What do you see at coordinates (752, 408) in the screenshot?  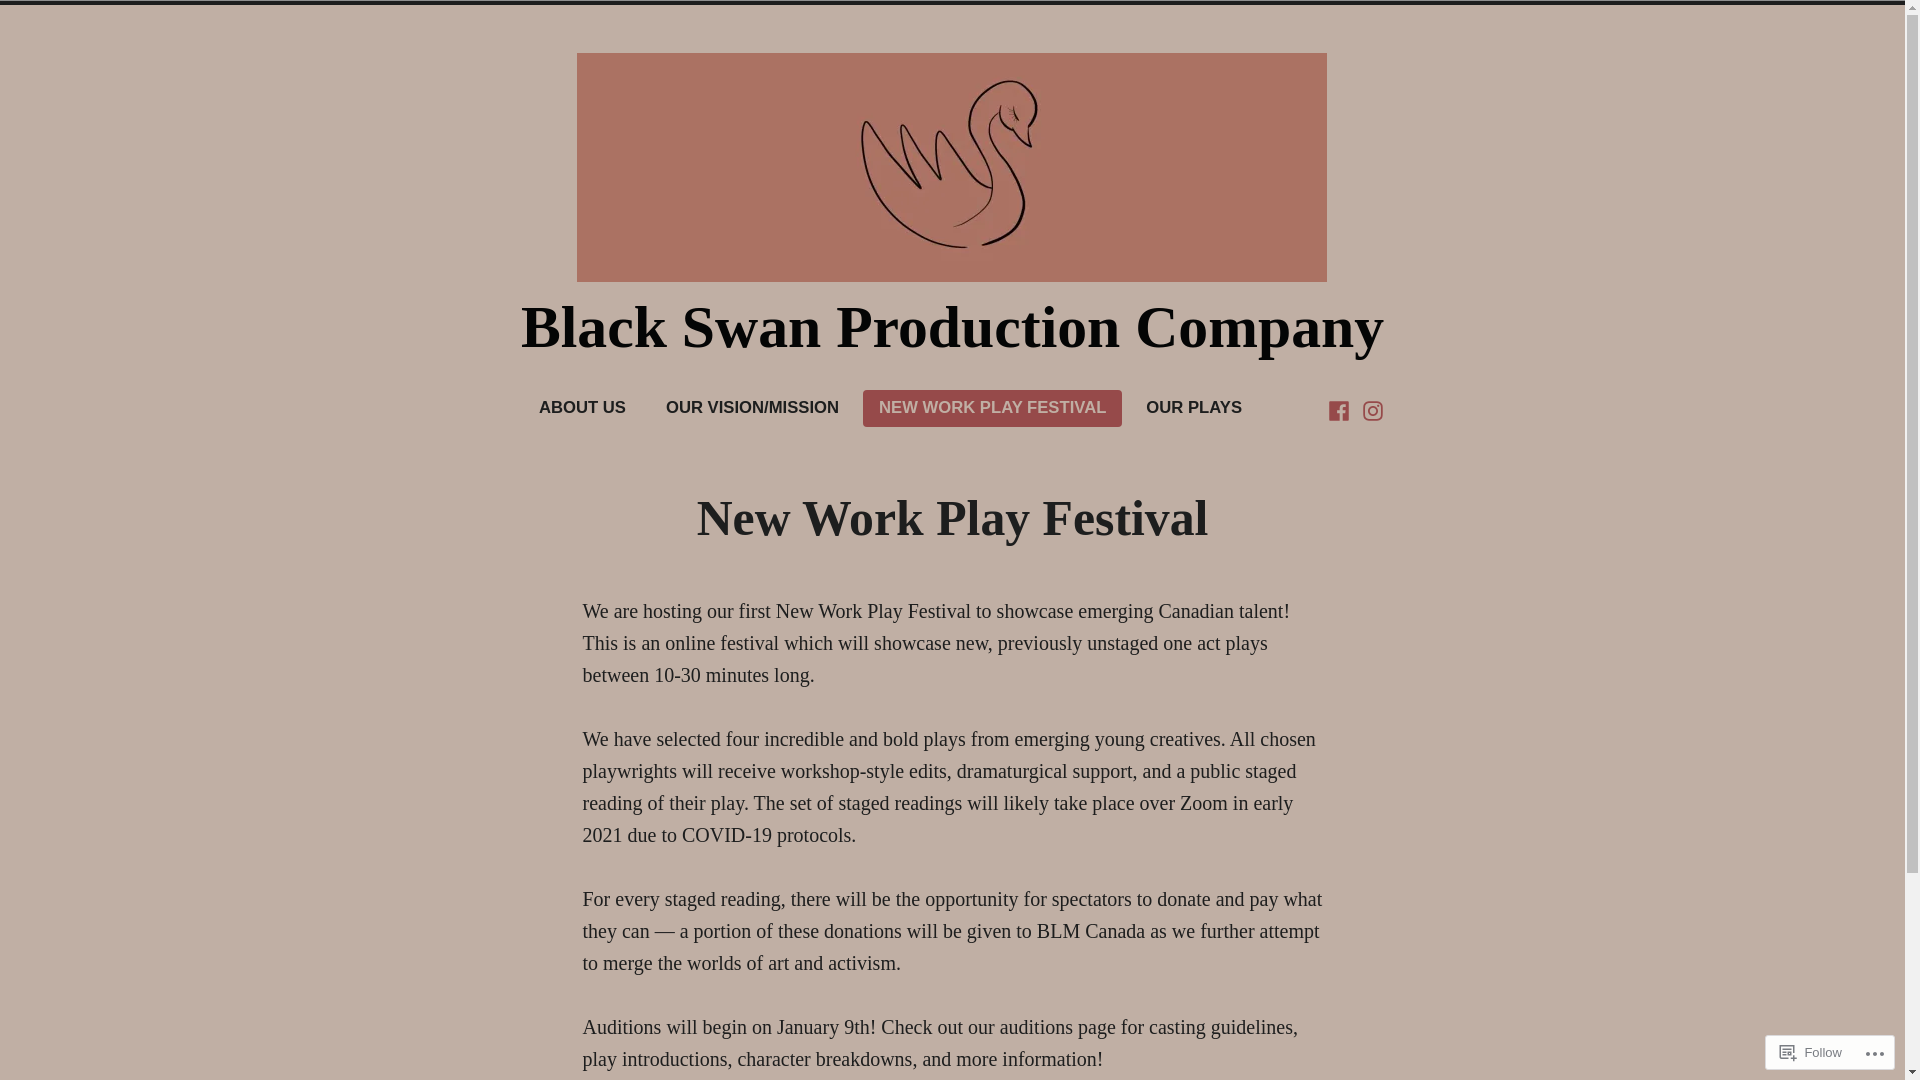 I see `OUR VISION/MISSION` at bounding box center [752, 408].